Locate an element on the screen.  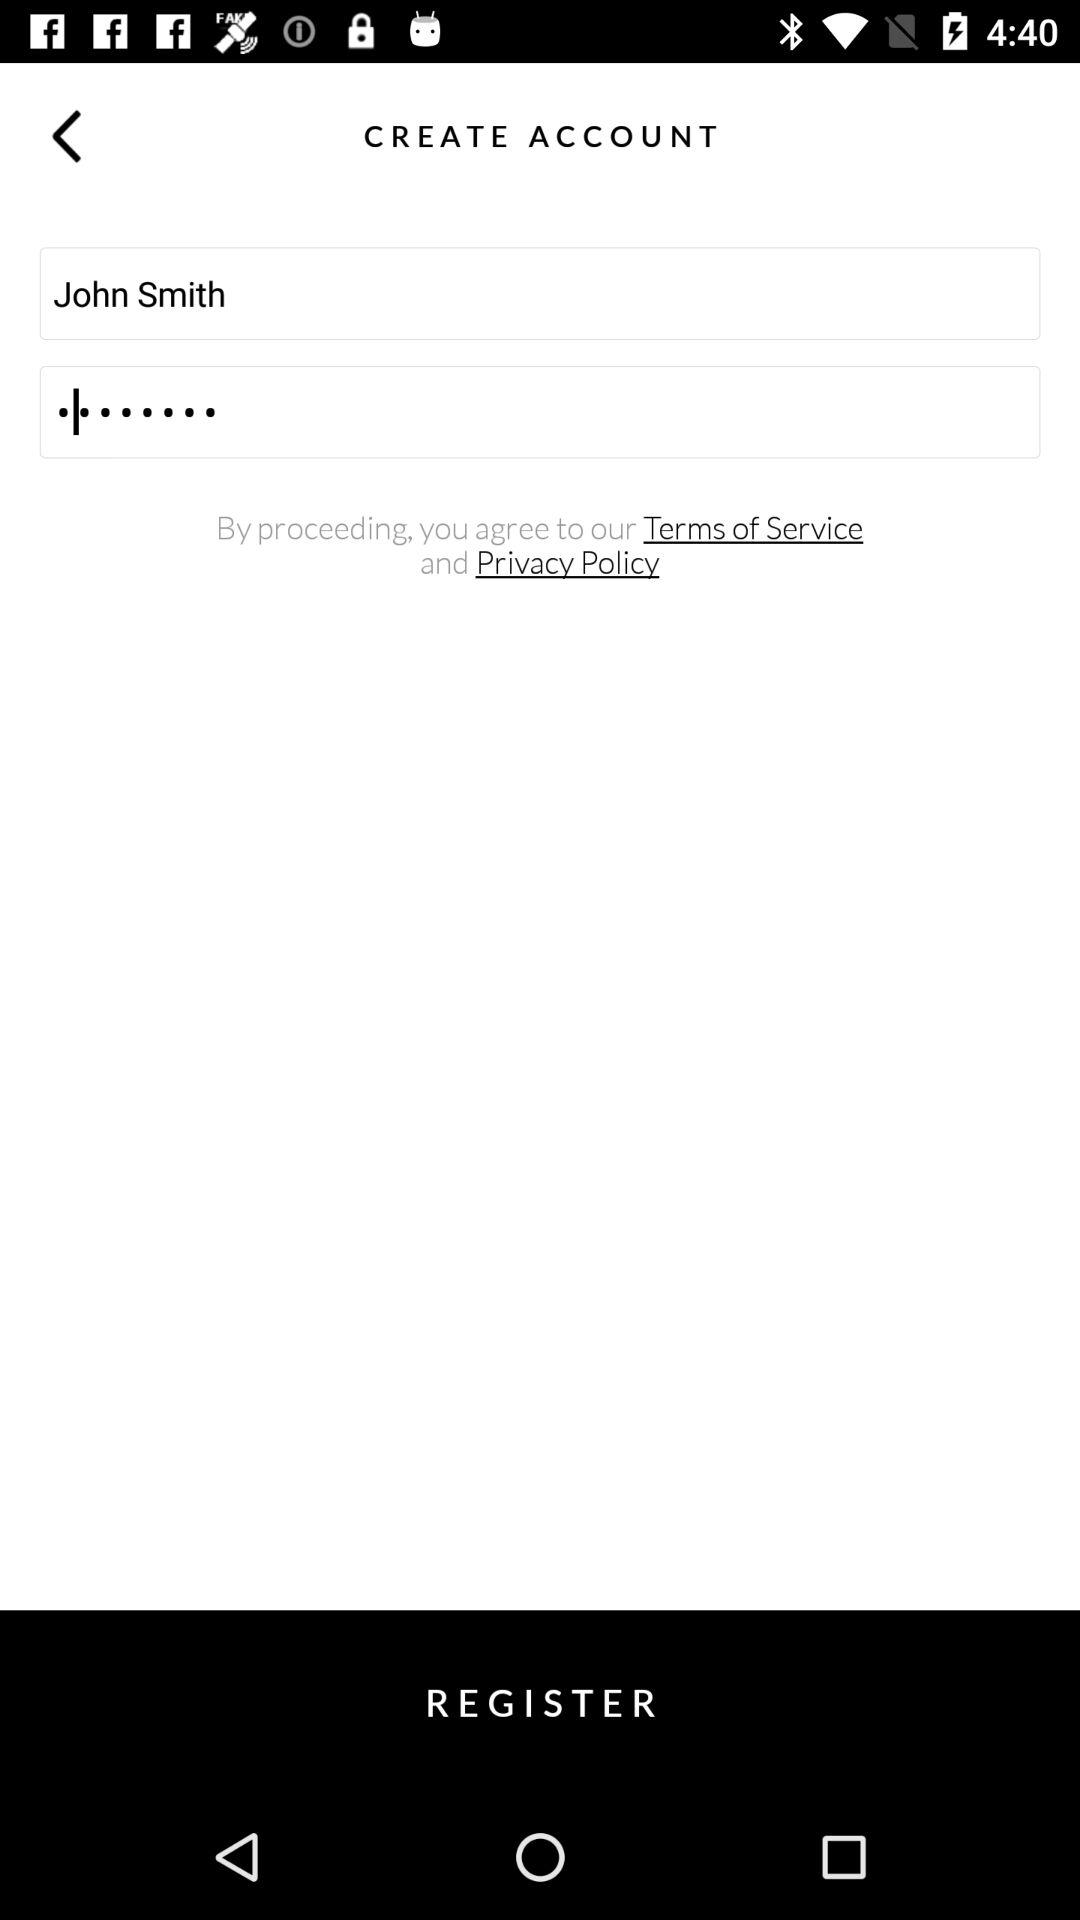
launch item above john smith is located at coordinates (1014, 134).